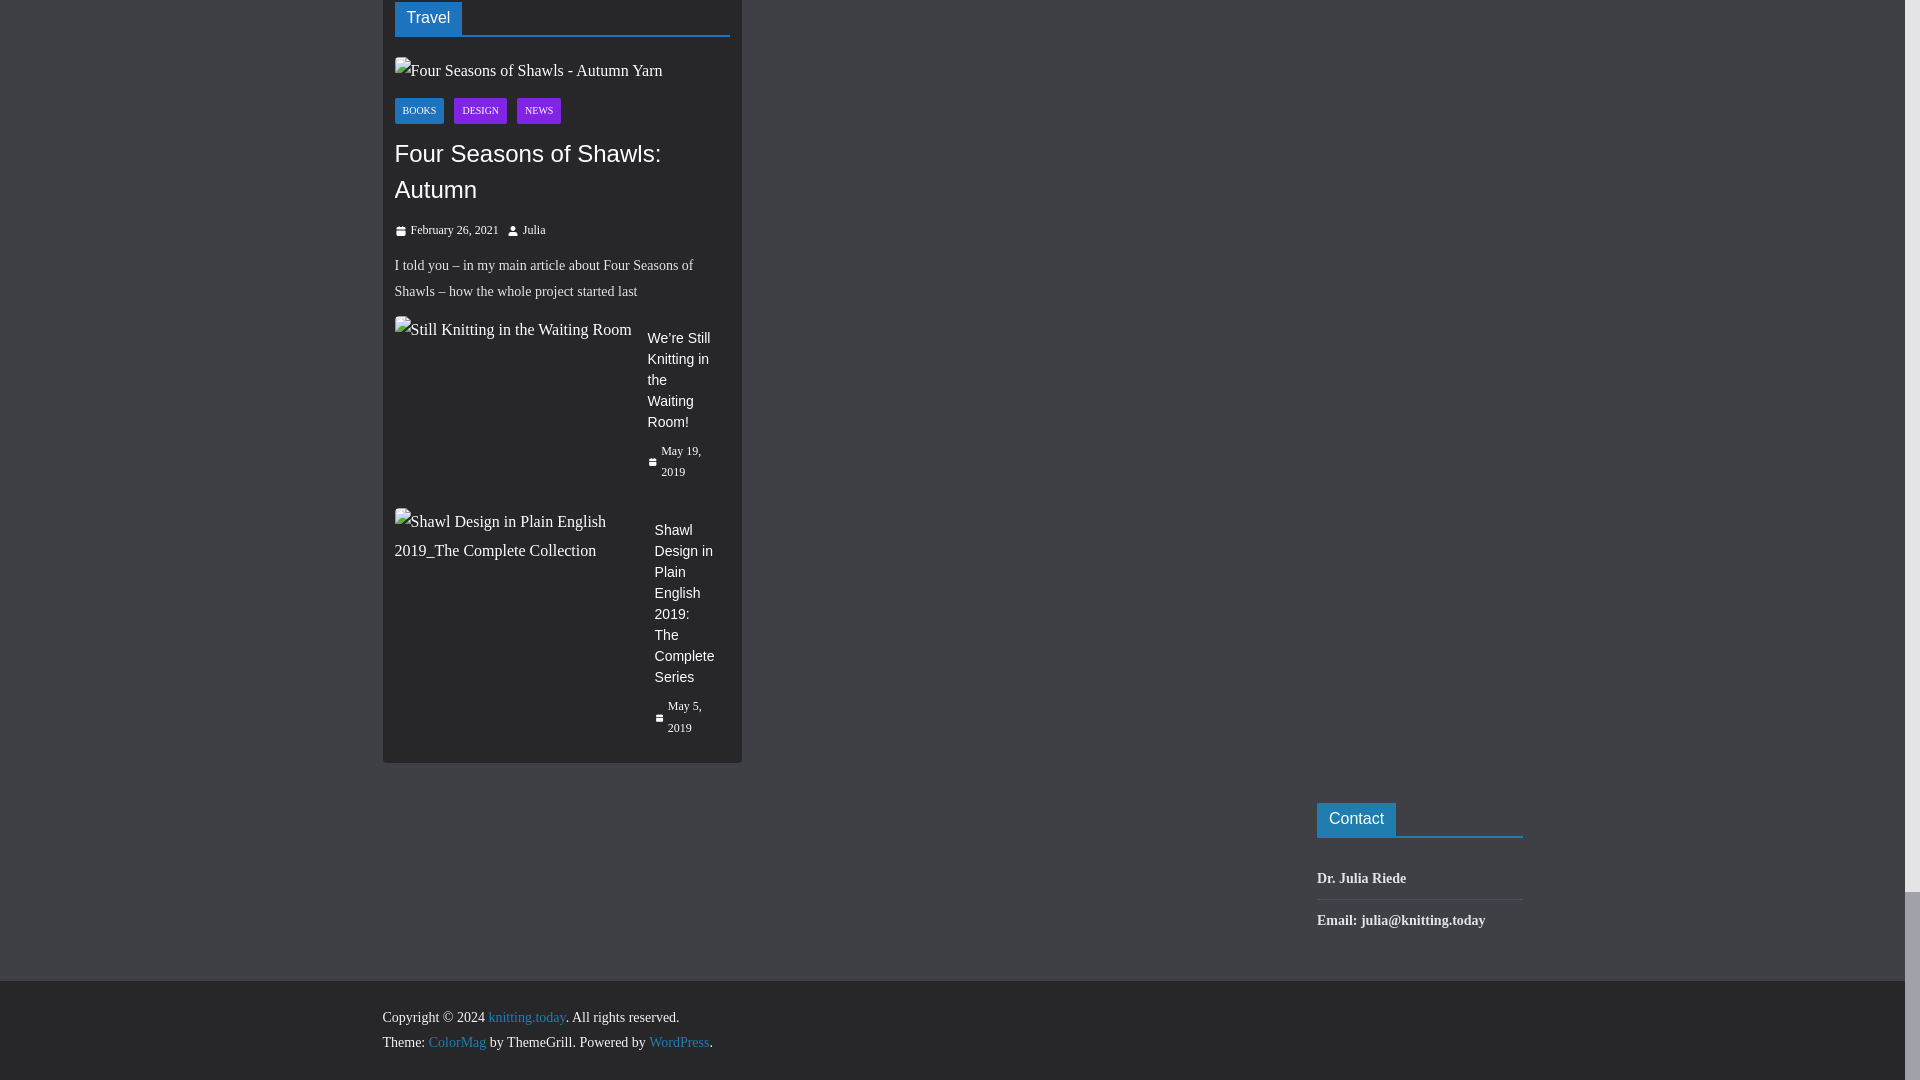 The width and height of the screenshot is (1920, 1080). I want to click on Four Seasons of Shawls: Autumn, so click(561, 172).